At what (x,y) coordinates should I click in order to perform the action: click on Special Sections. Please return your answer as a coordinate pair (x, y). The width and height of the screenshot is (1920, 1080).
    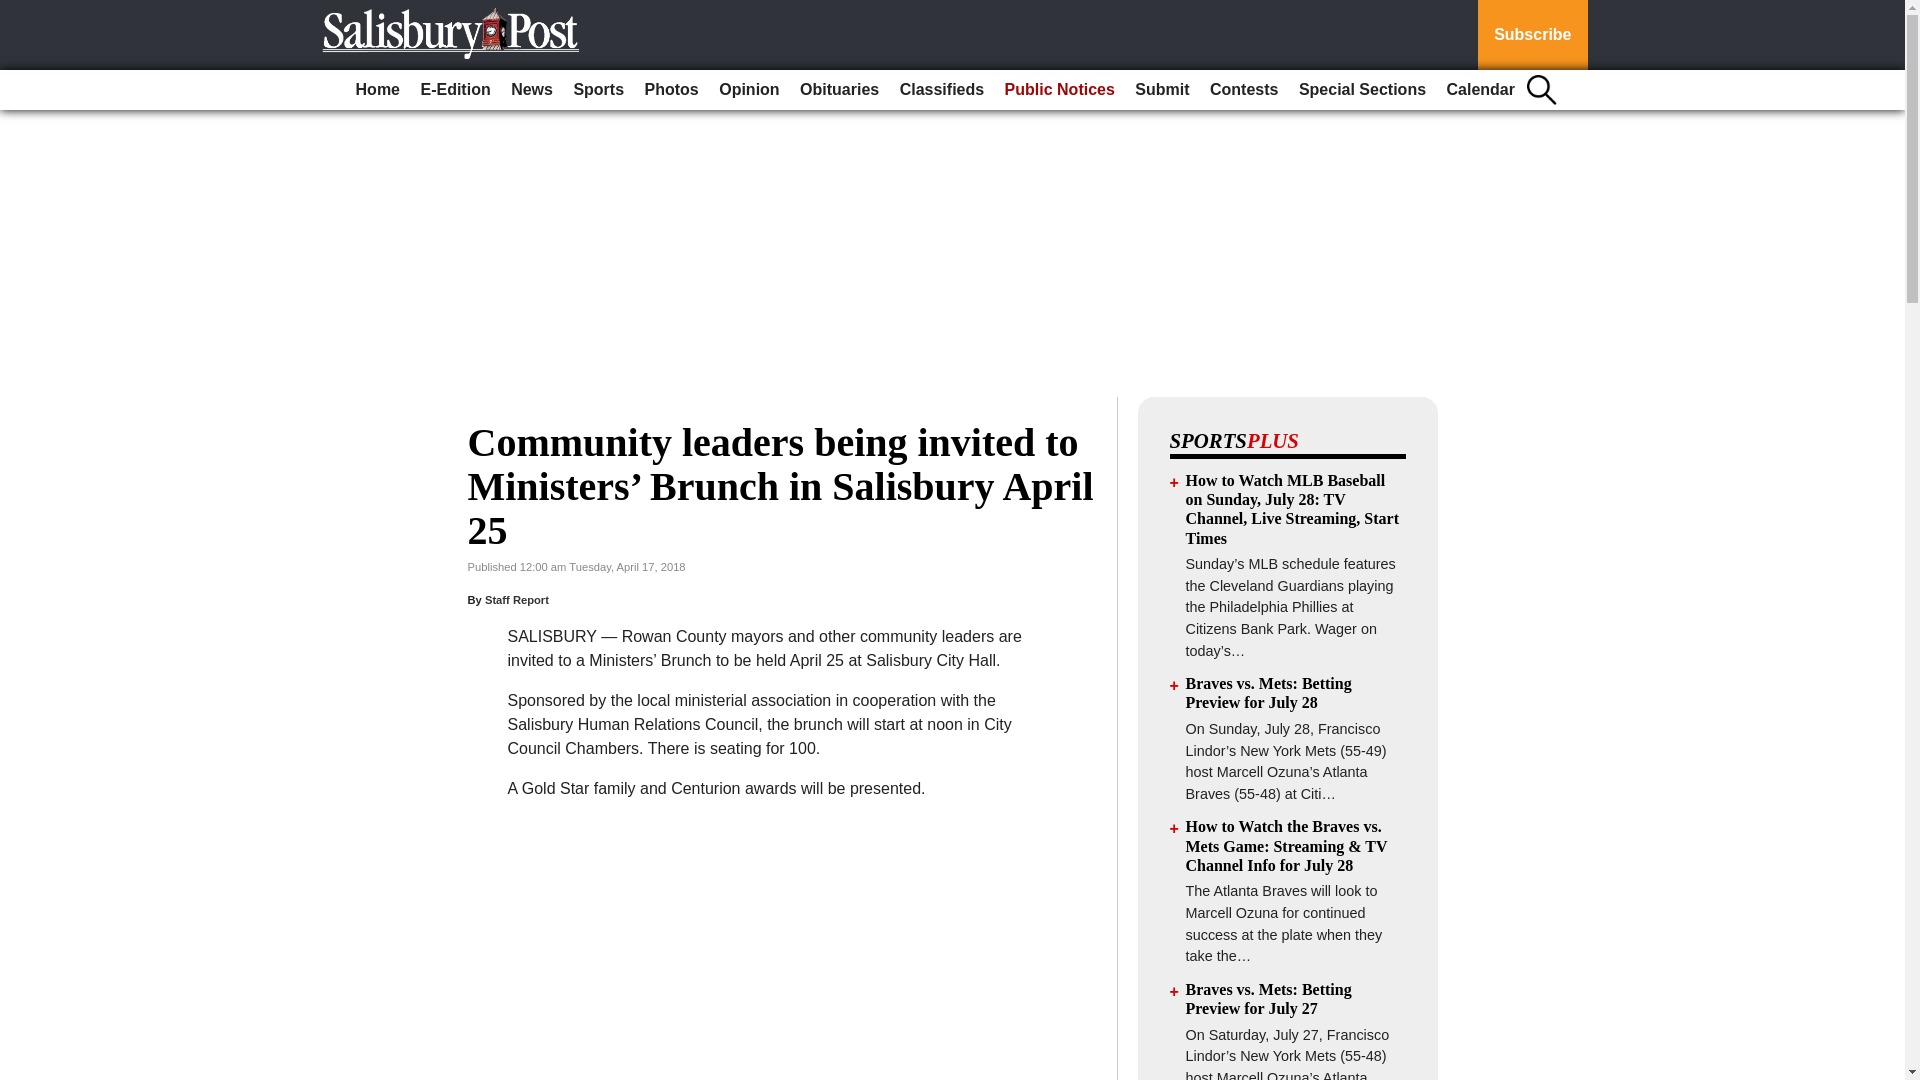
    Looking at the image, I should click on (1362, 90).